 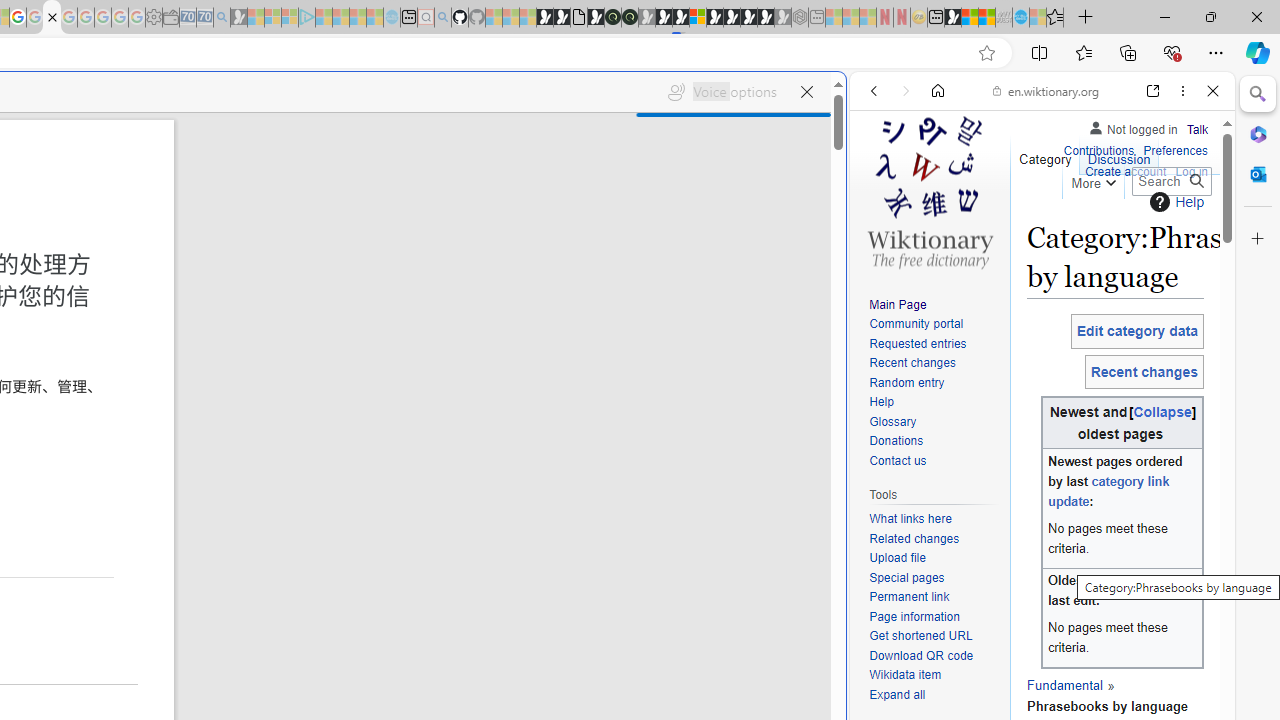 What do you see at coordinates (914, 538) in the screenshot?
I see `Related changes` at bounding box center [914, 538].